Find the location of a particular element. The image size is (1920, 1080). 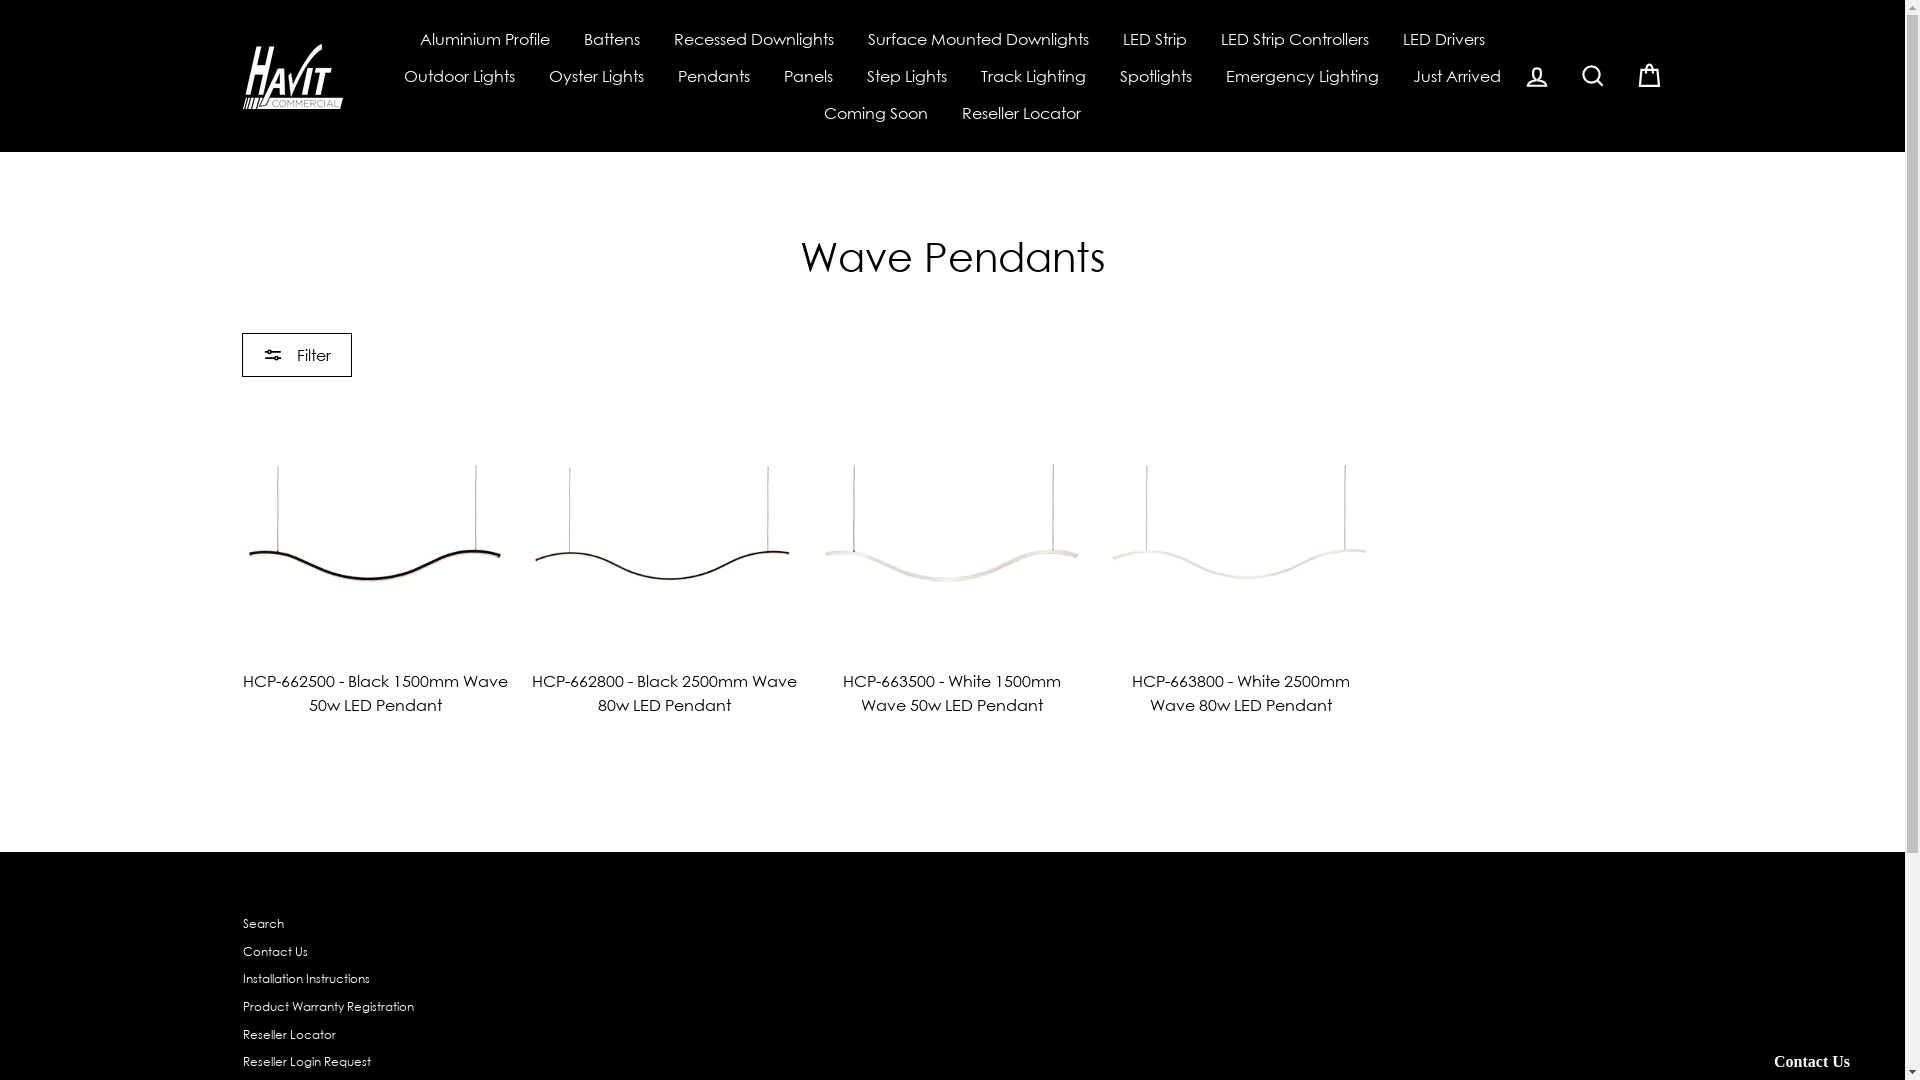

Emergency Lighting is located at coordinates (1302, 76).